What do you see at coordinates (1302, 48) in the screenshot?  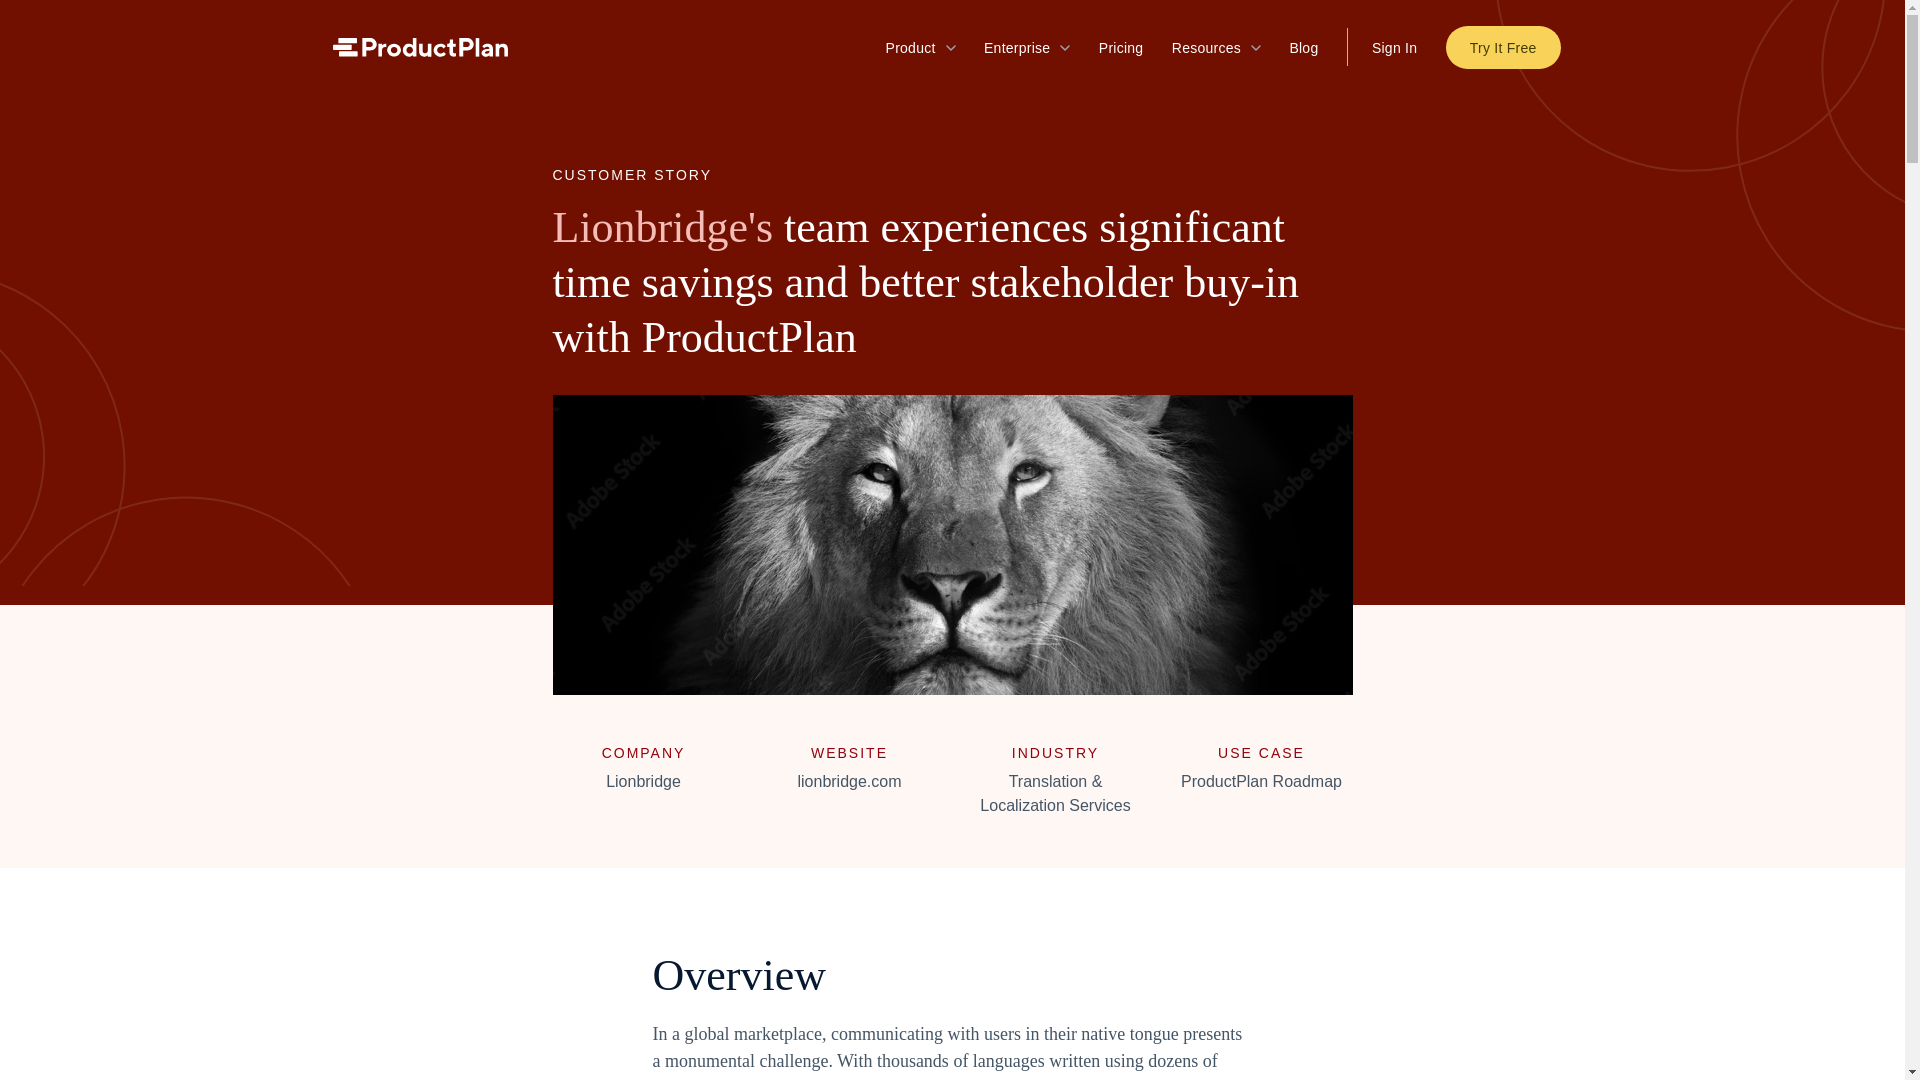 I see `Blog` at bounding box center [1302, 48].